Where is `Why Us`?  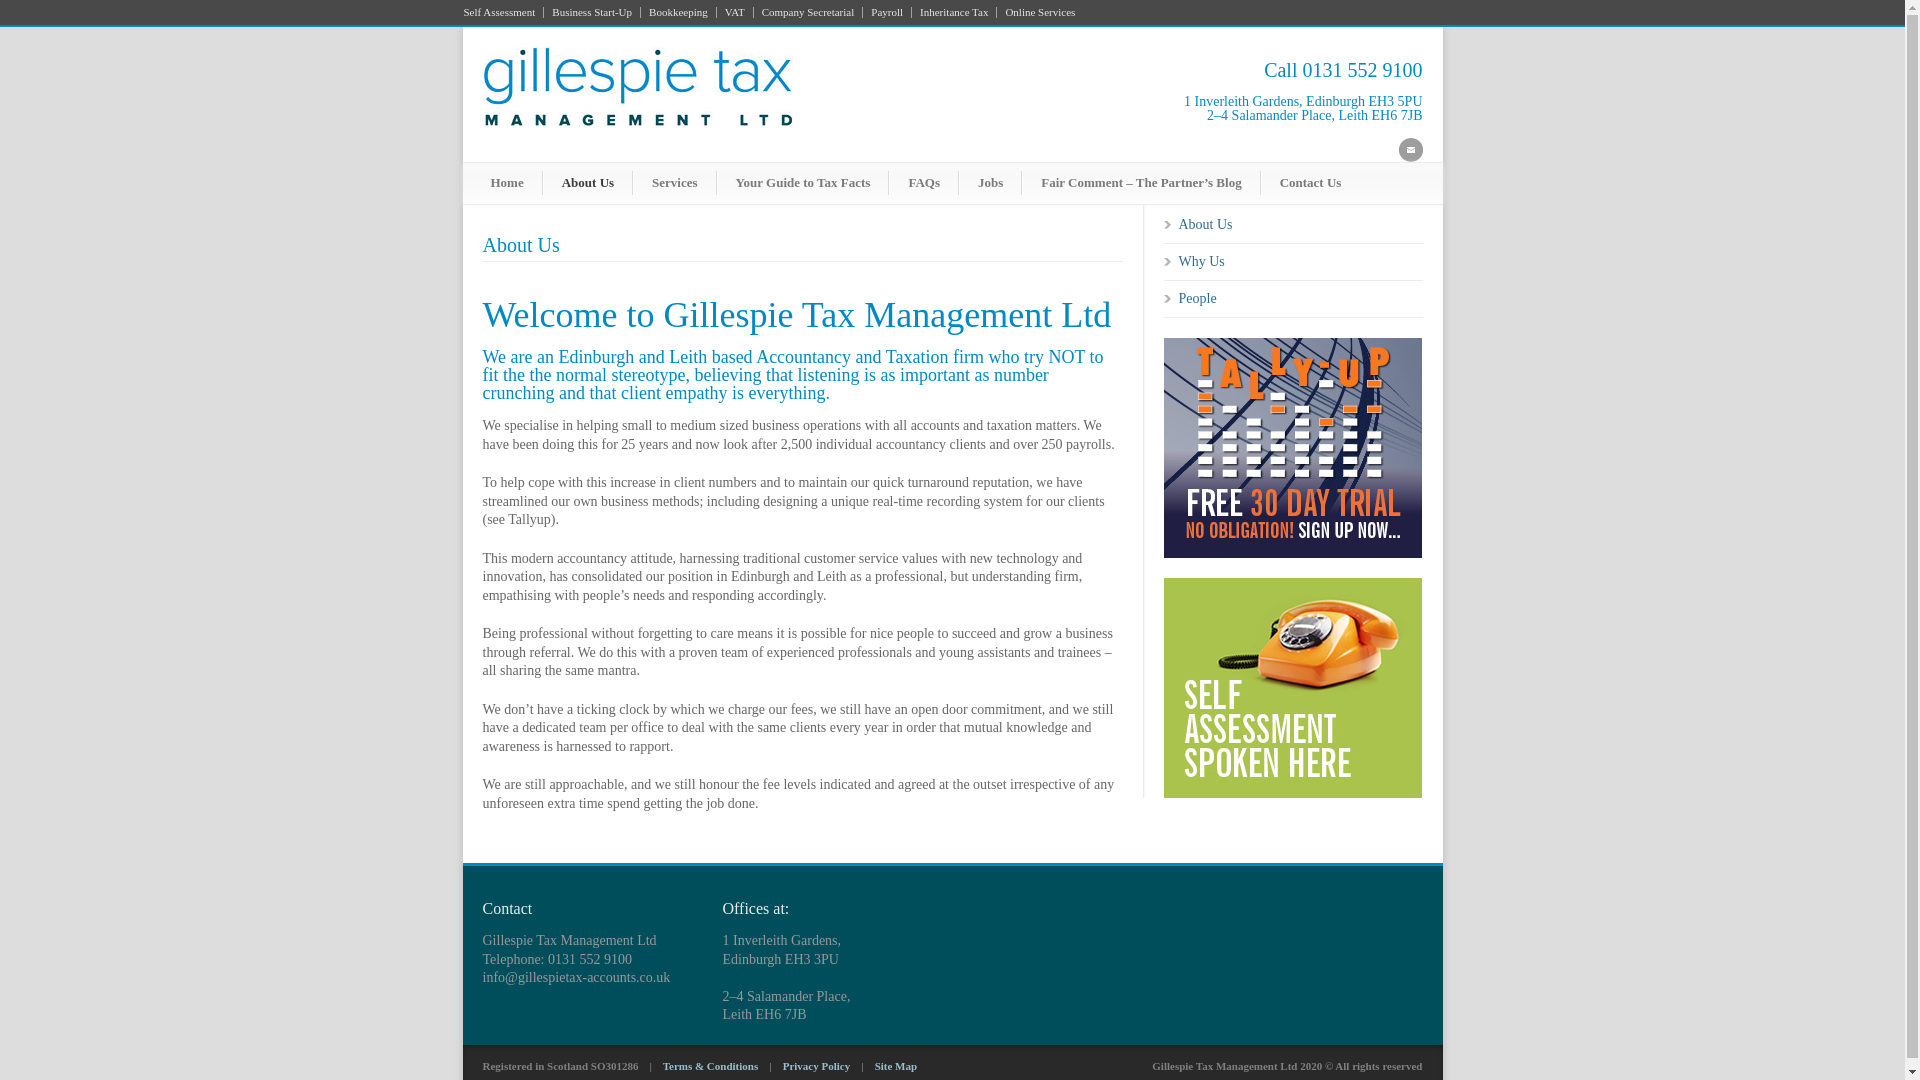 Why Us is located at coordinates (1201, 260).